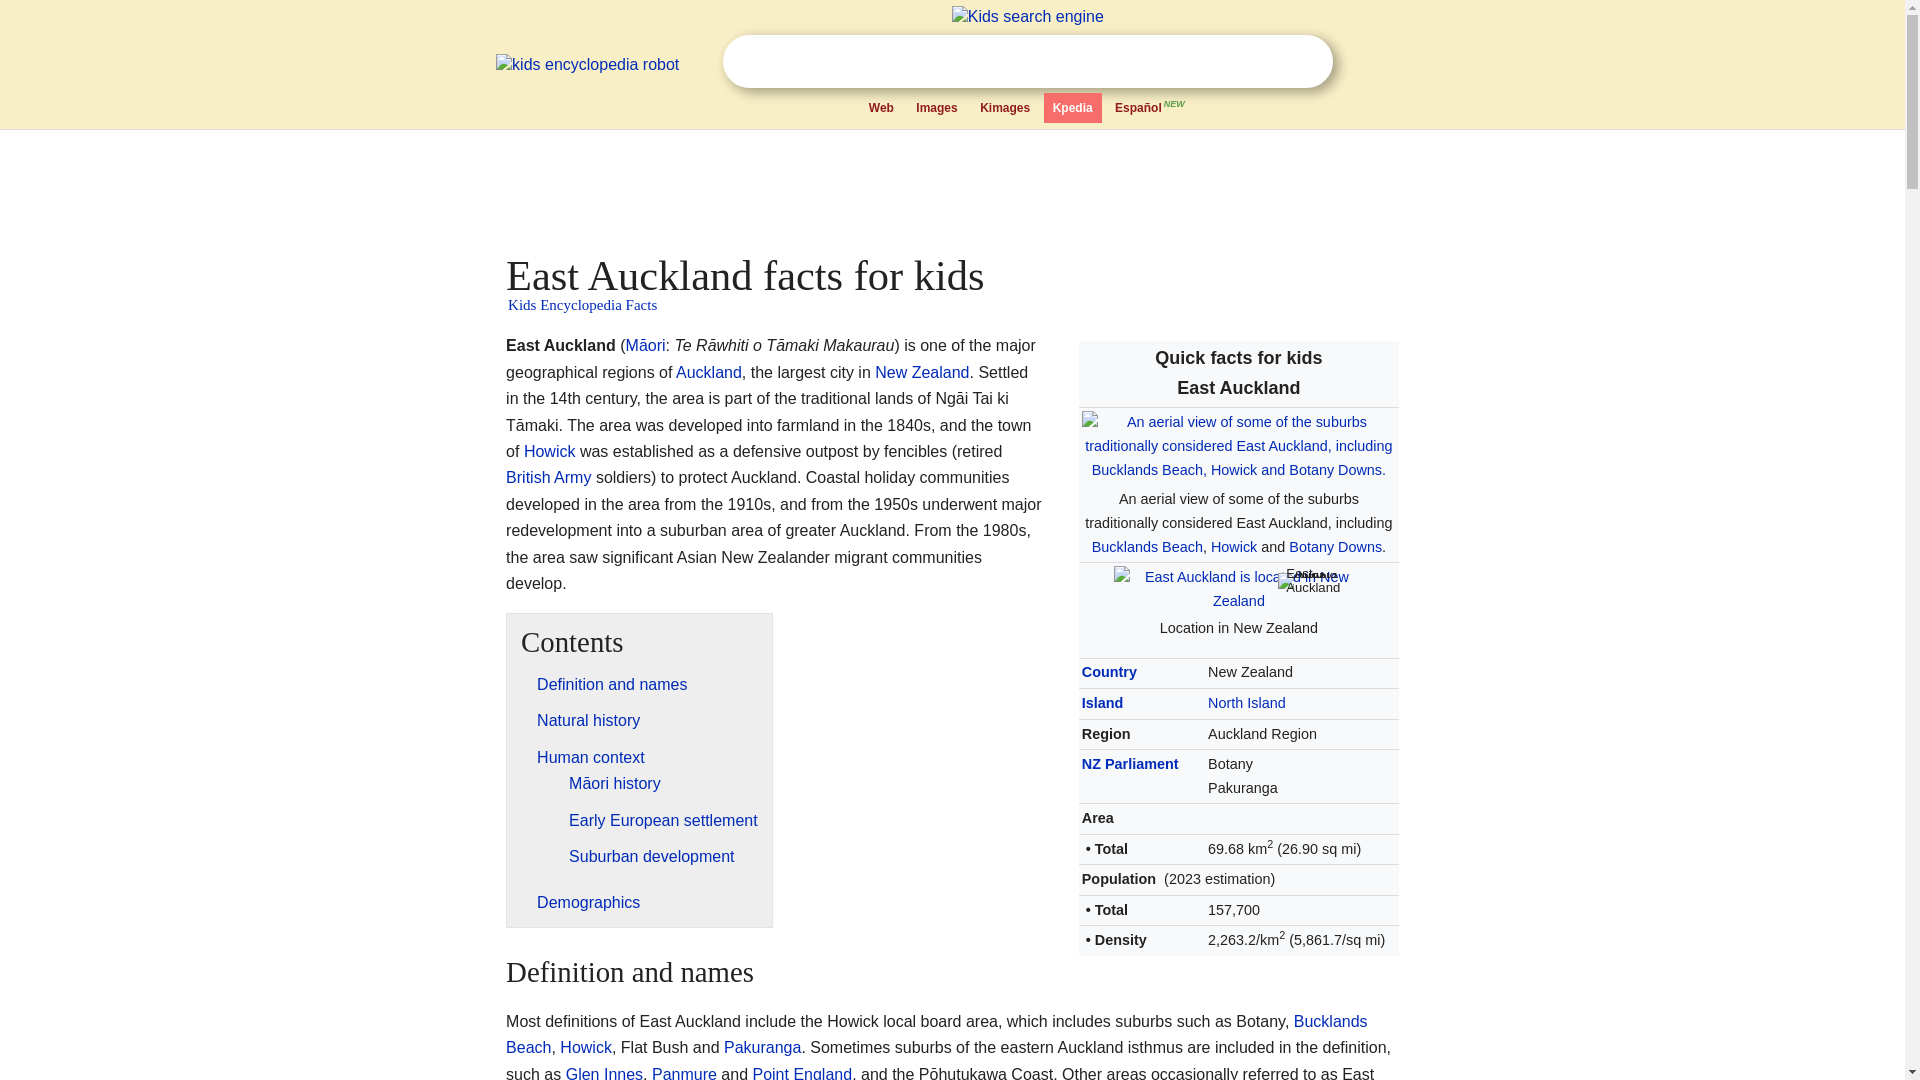 The image size is (1920, 1080). What do you see at coordinates (586, 1047) in the screenshot?
I see `Howick, New Zealand` at bounding box center [586, 1047].